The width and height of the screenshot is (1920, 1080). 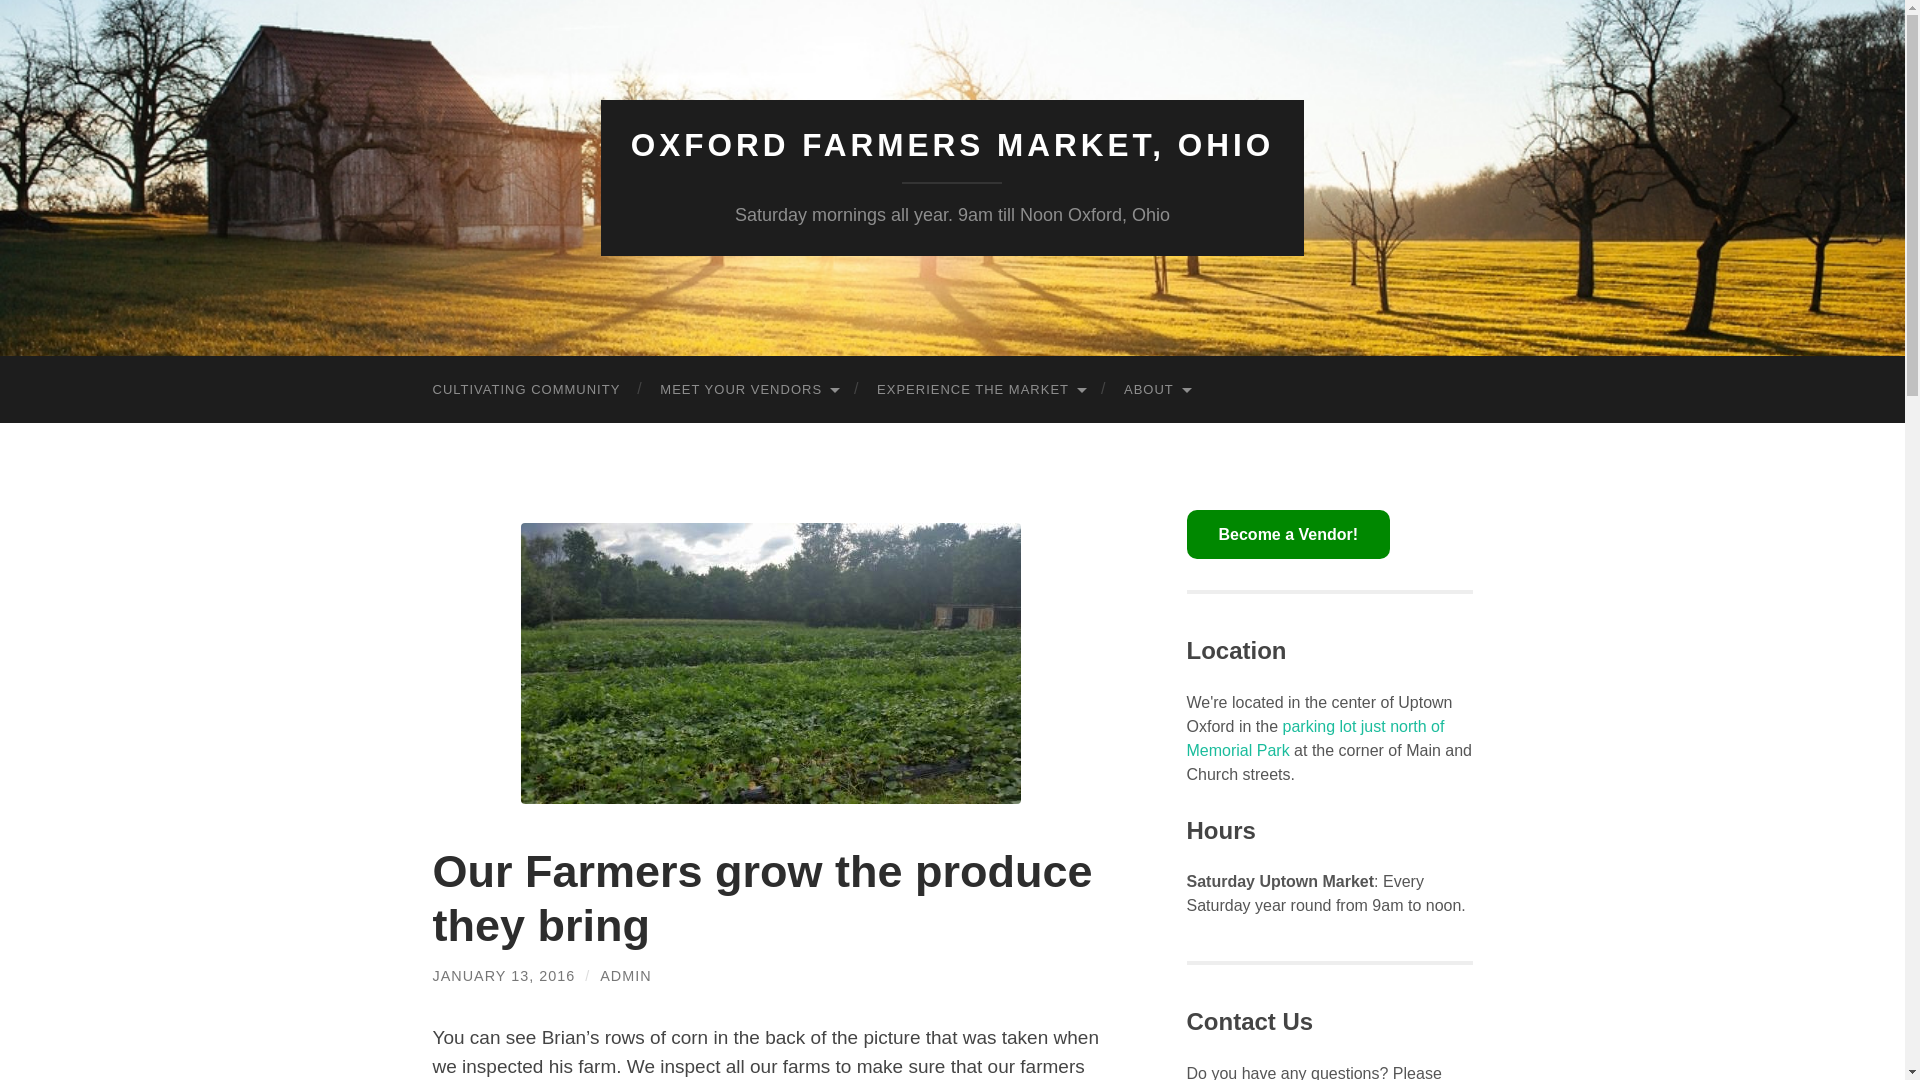 I want to click on ABOUT, so click(x=1156, y=390).